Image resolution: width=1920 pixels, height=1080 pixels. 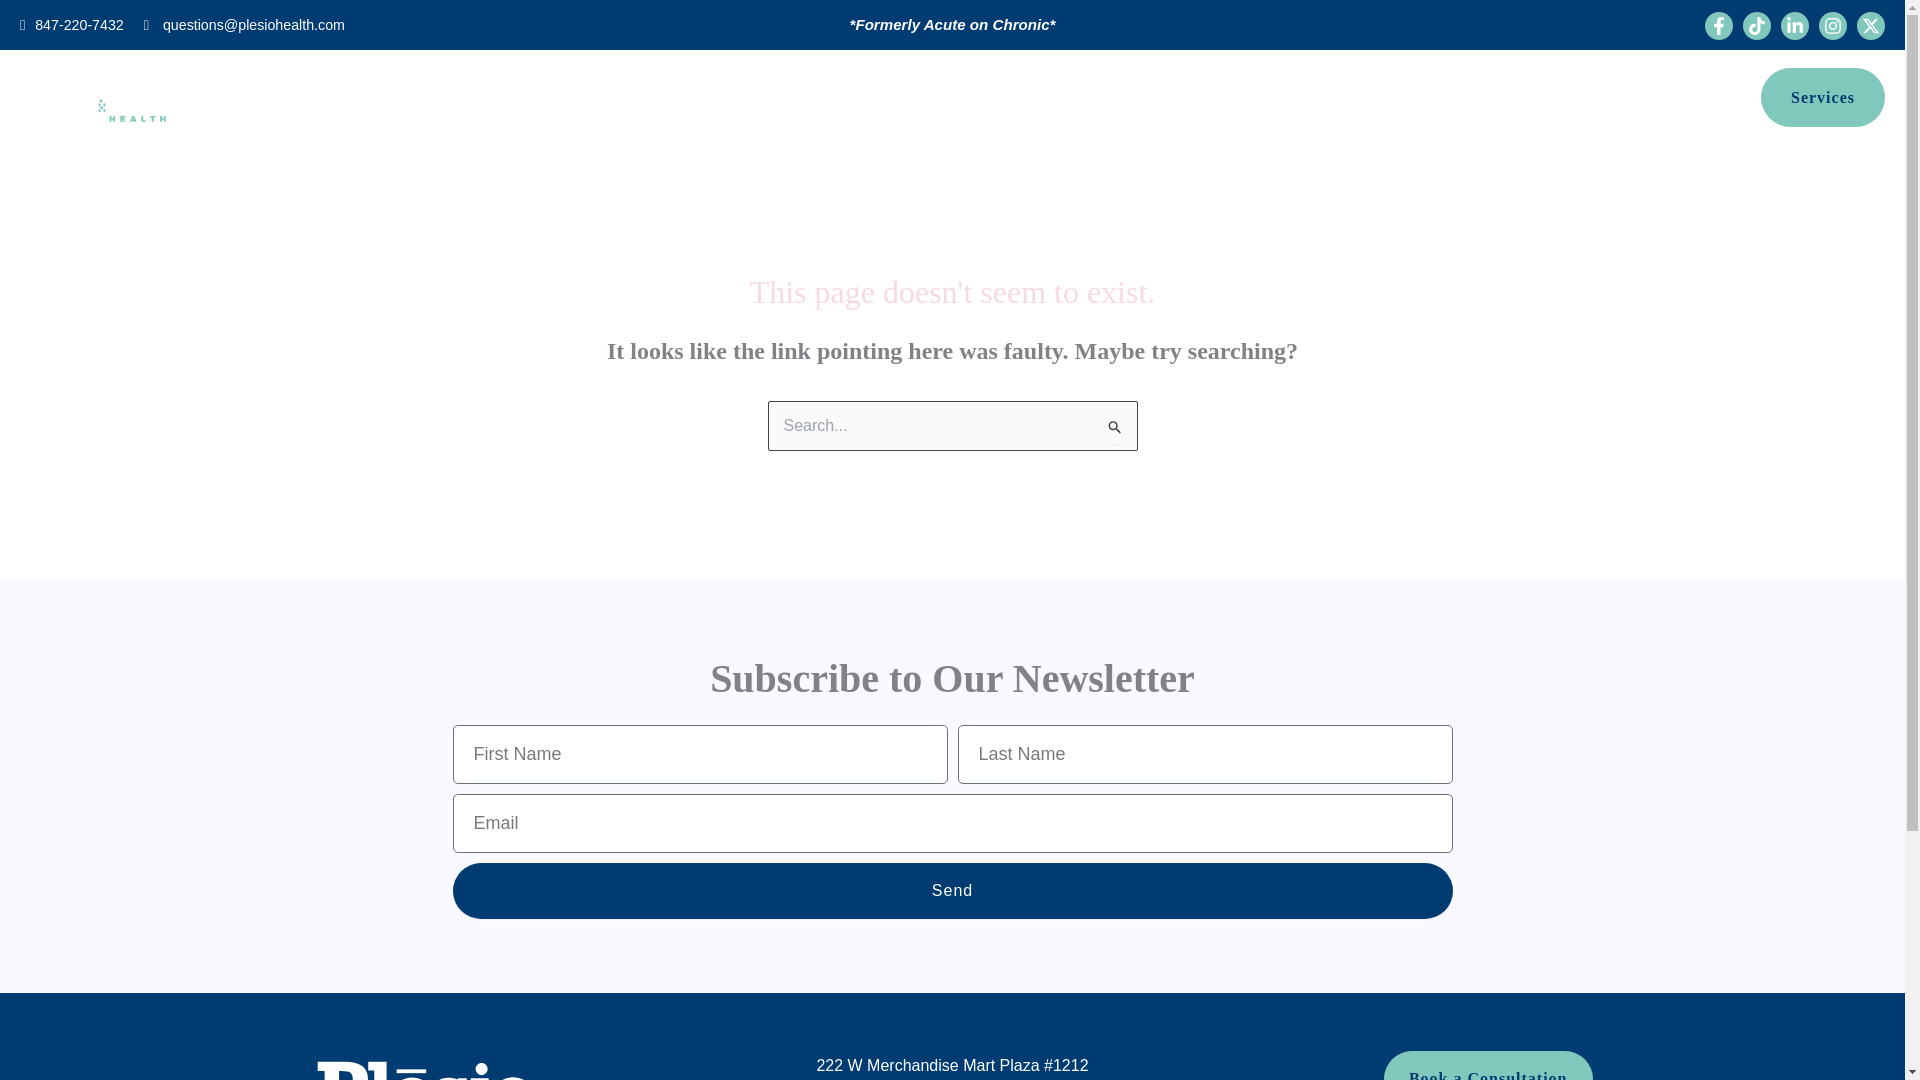 I want to click on FAQ, so click(x=1028, y=97).